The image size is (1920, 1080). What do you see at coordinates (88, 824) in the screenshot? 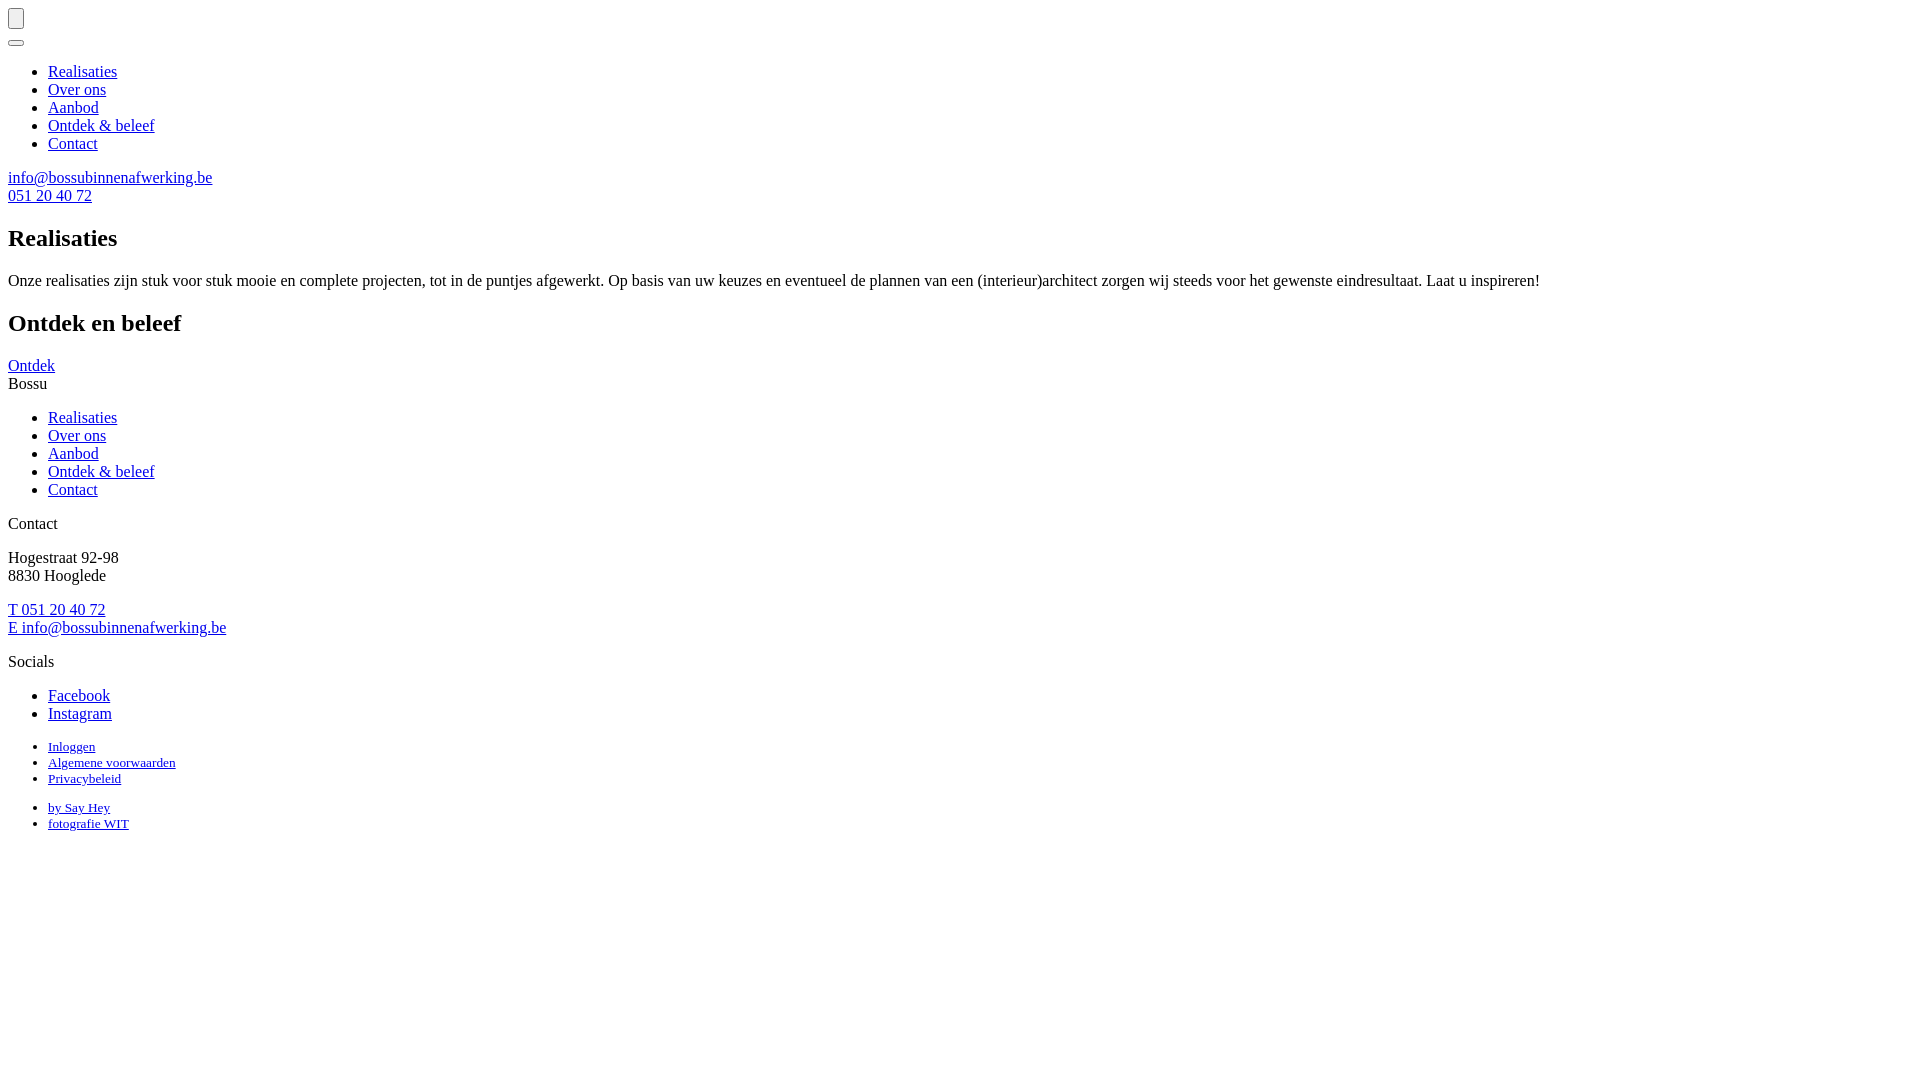
I see `fotografie WIT` at bounding box center [88, 824].